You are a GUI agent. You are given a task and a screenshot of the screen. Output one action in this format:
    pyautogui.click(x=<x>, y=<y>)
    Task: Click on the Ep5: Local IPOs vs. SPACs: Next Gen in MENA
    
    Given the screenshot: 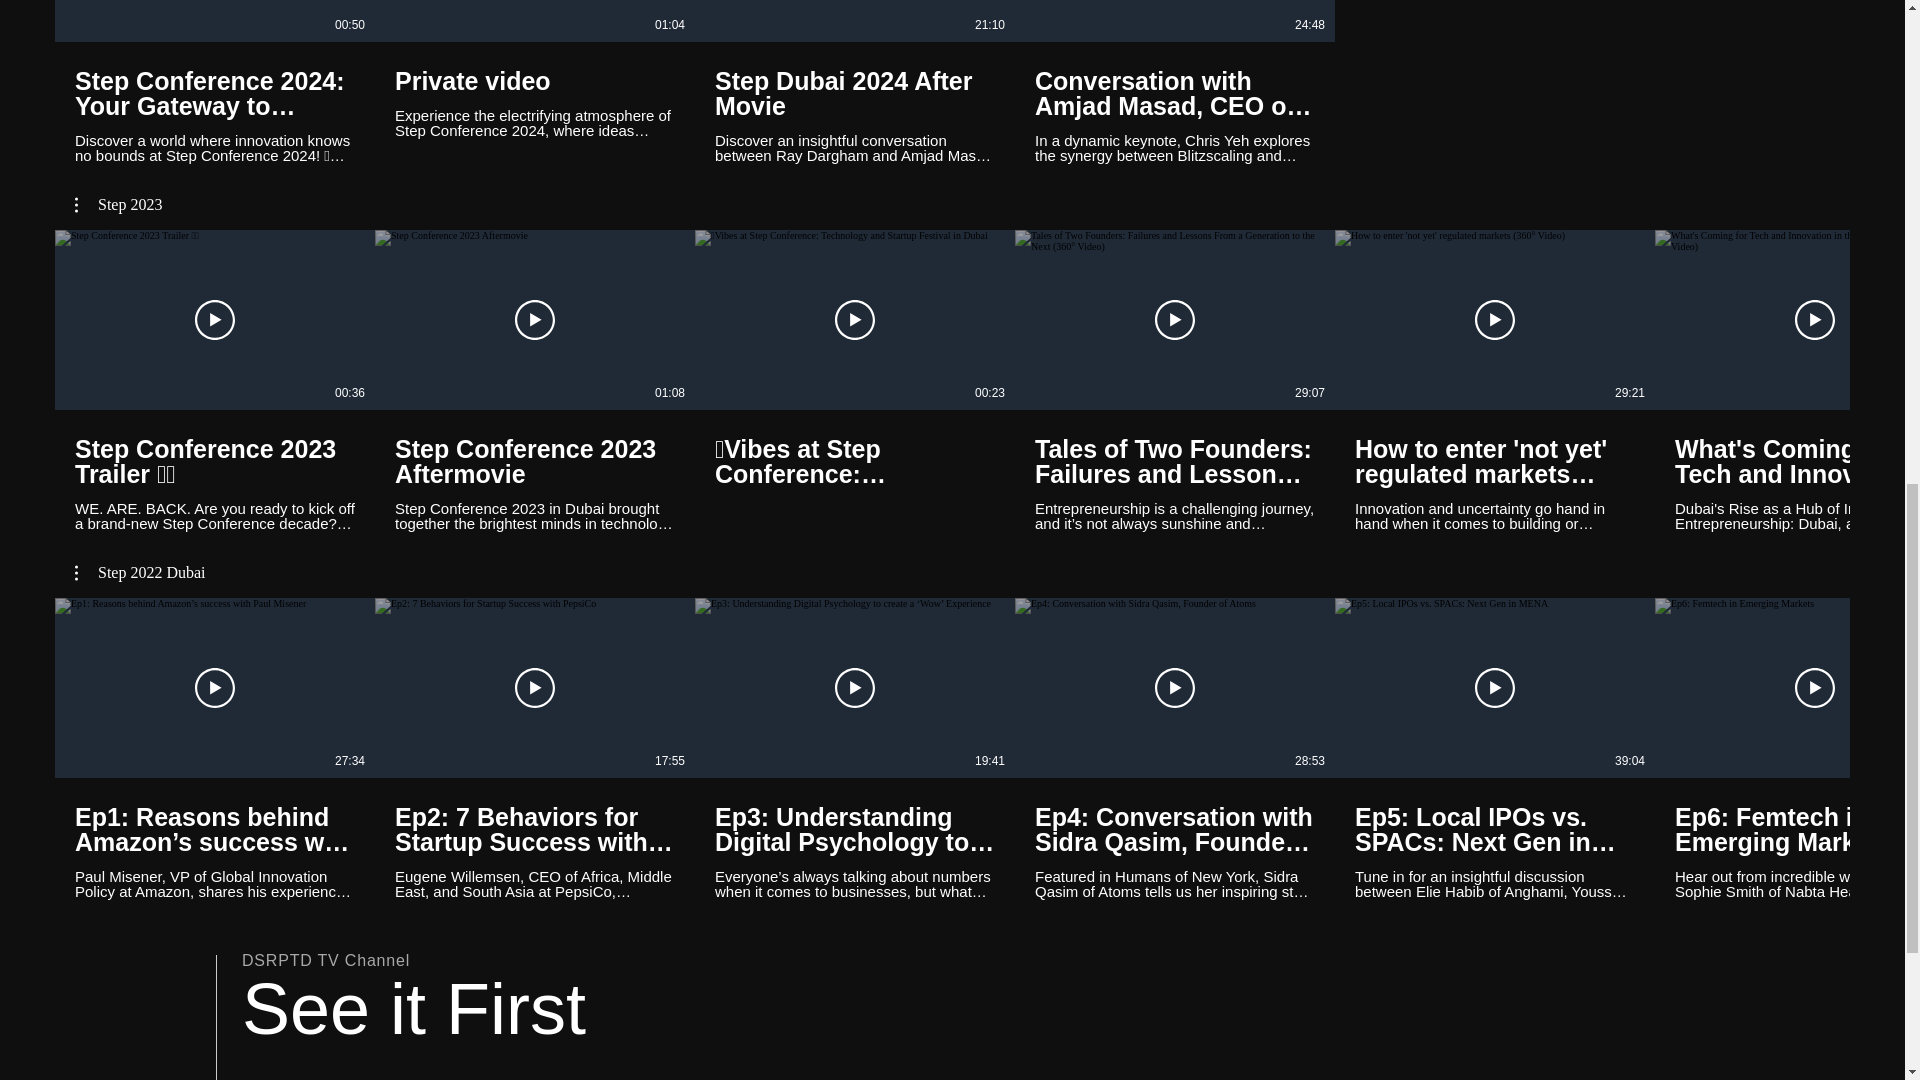 What is the action you would take?
    pyautogui.click(x=1495, y=830)
    